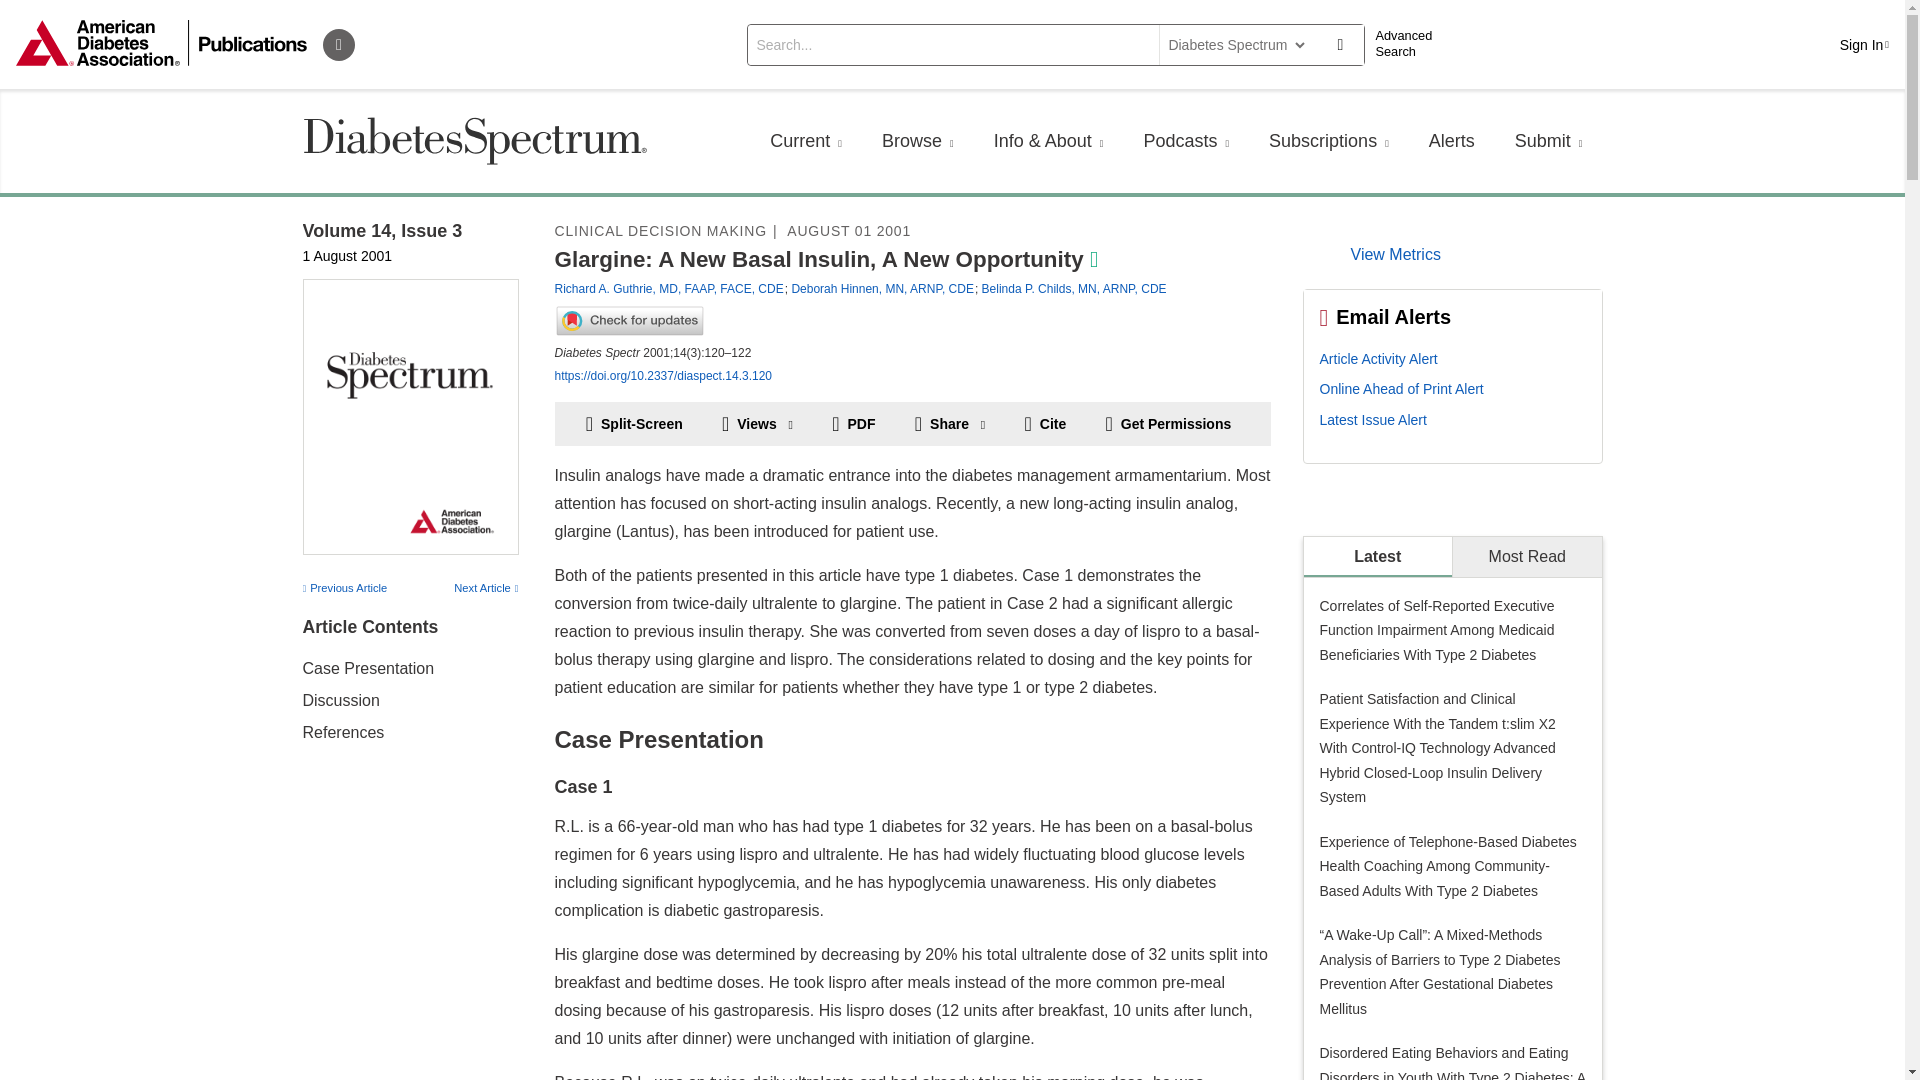 The height and width of the screenshot is (1080, 1920). Describe the element at coordinates (340, 700) in the screenshot. I see `Discussion` at that location.